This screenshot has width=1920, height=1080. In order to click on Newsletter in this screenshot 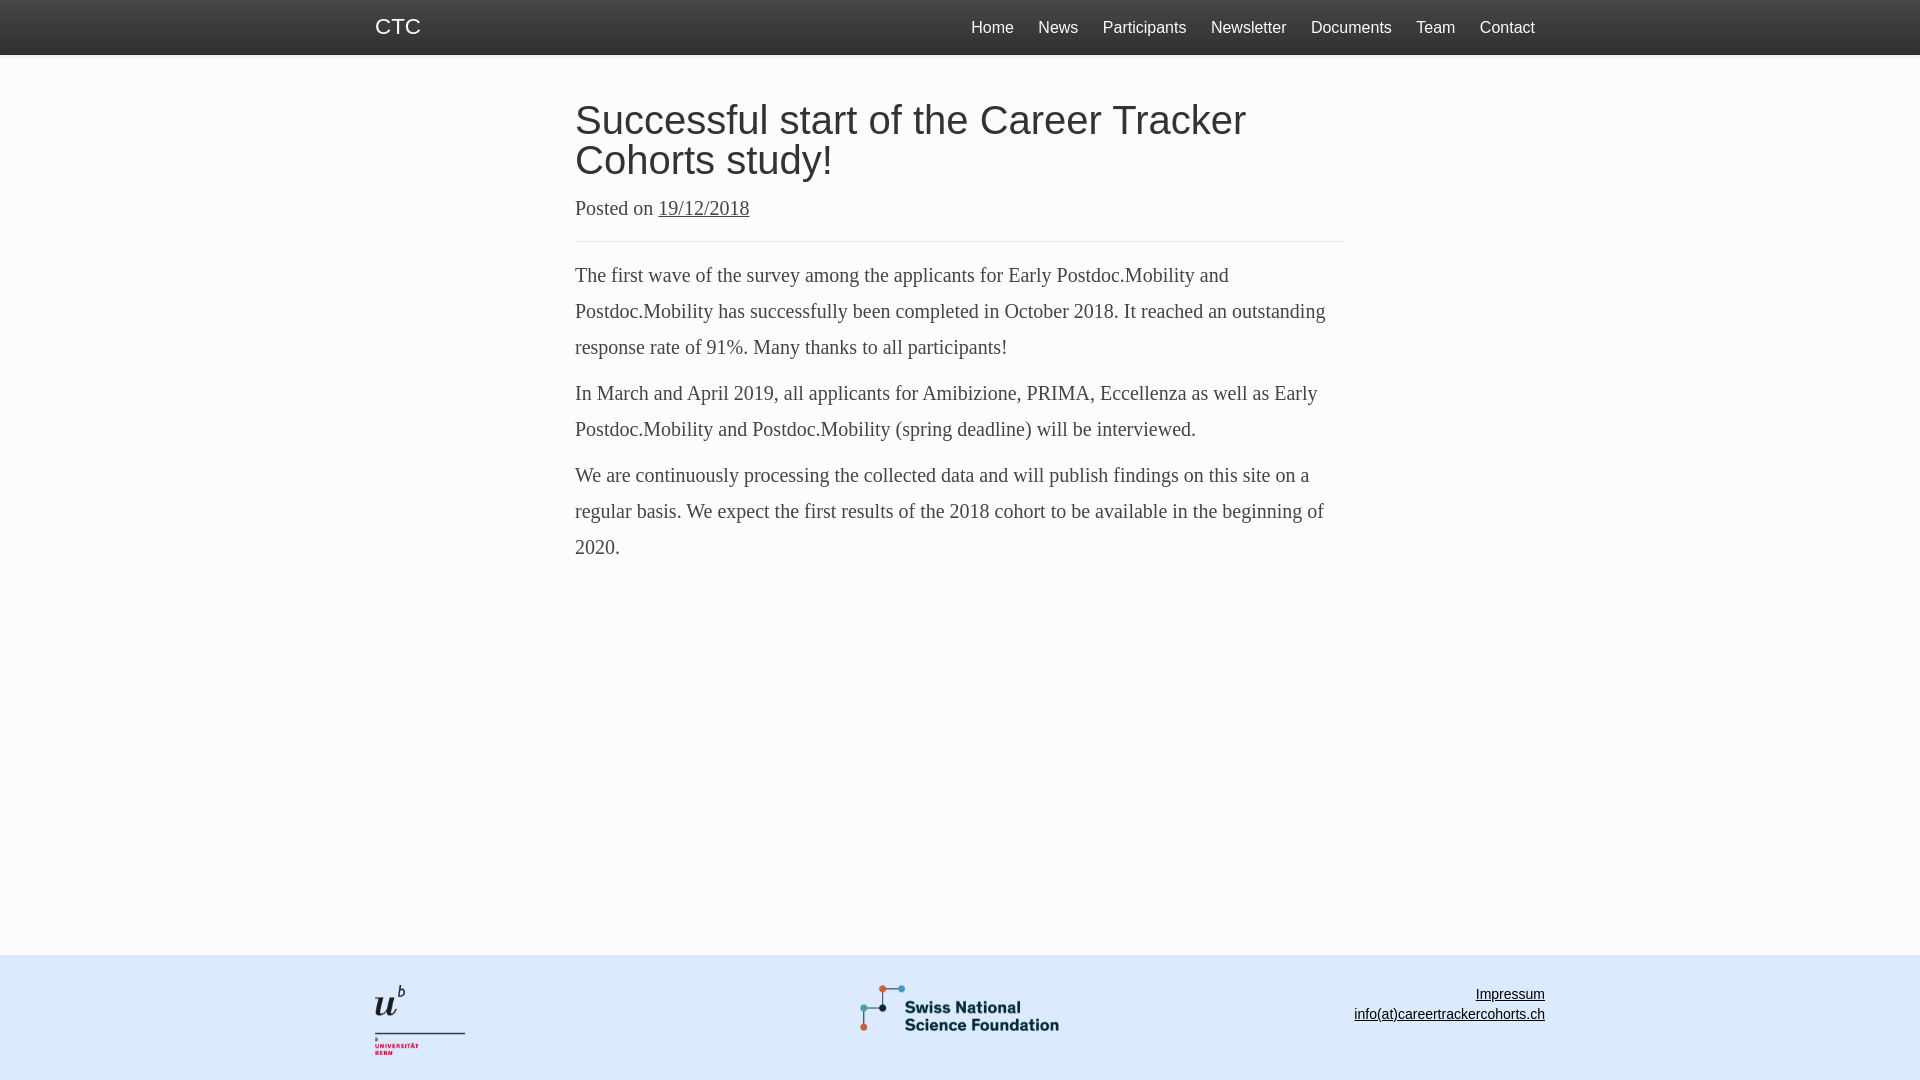, I will do `click(1249, 28)`.